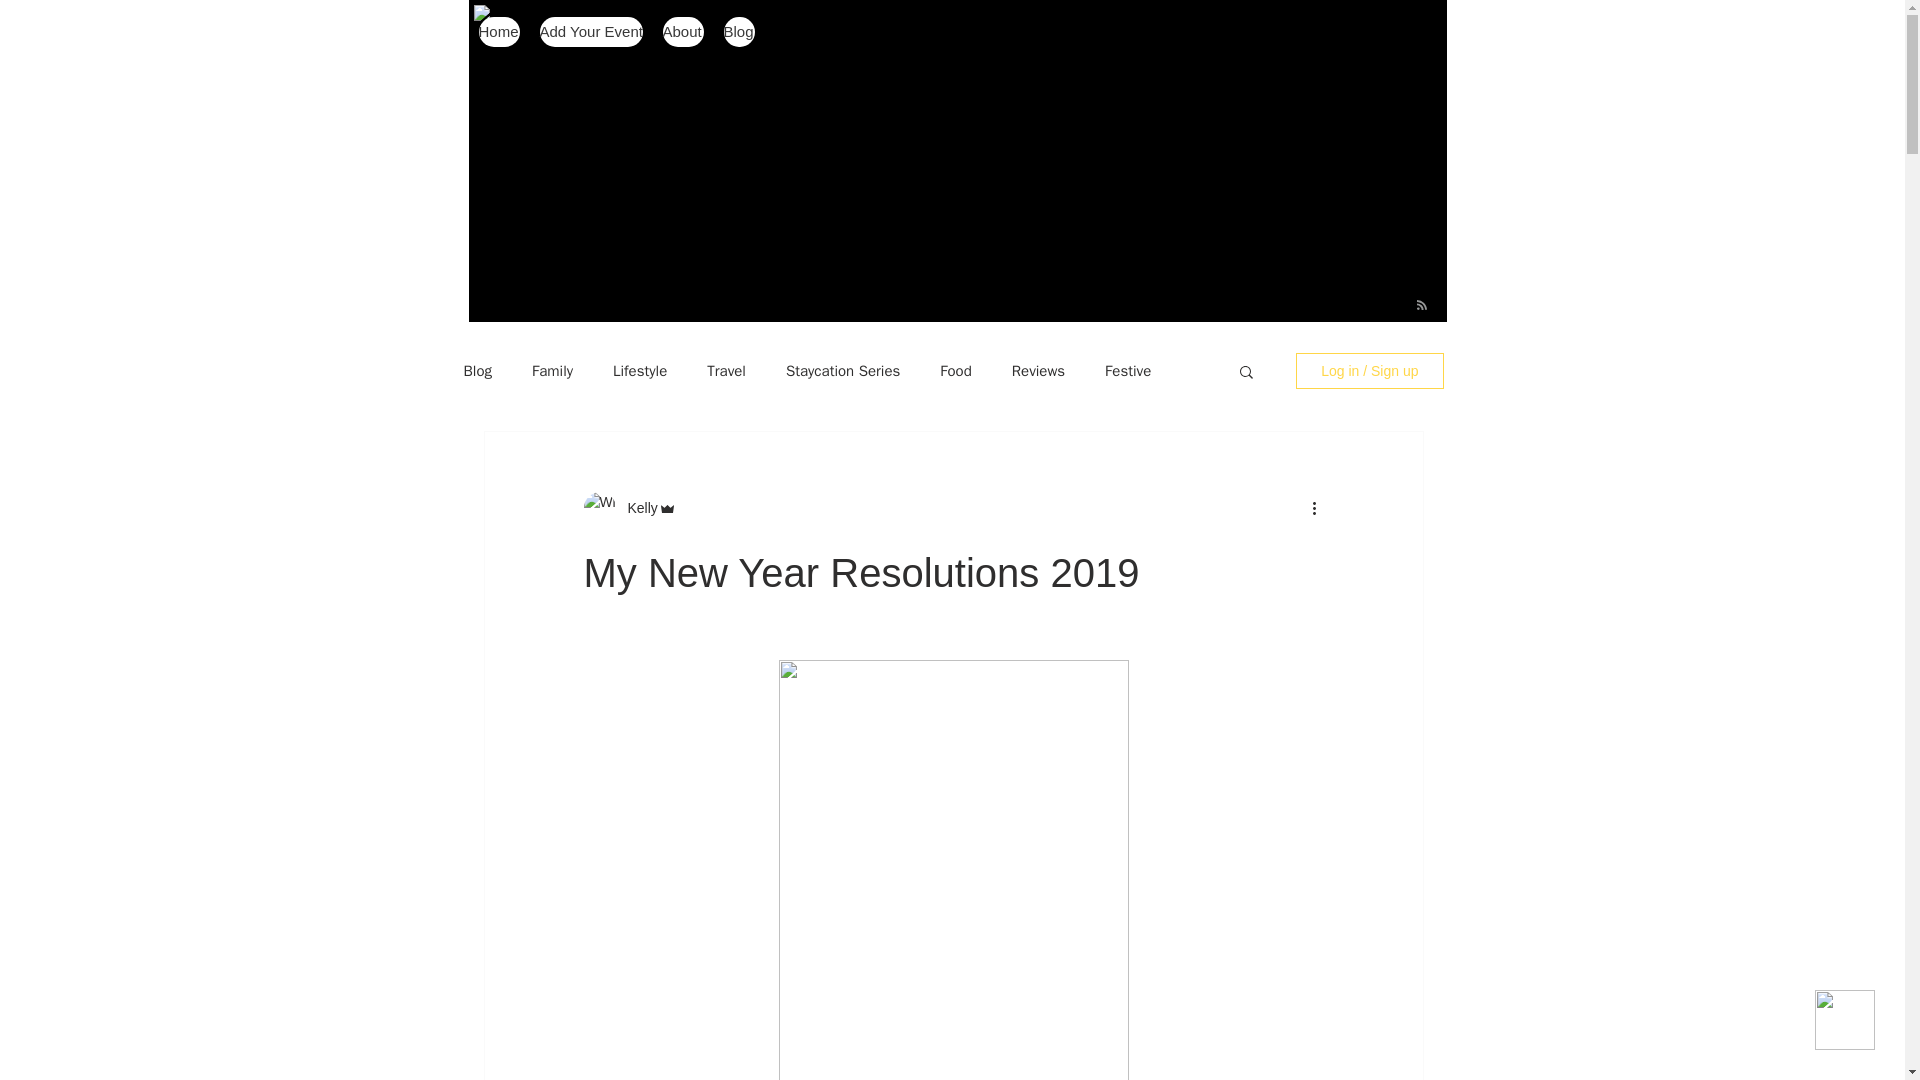 The width and height of the screenshot is (1920, 1080). Describe the element at coordinates (498, 32) in the screenshot. I see `Home` at that location.